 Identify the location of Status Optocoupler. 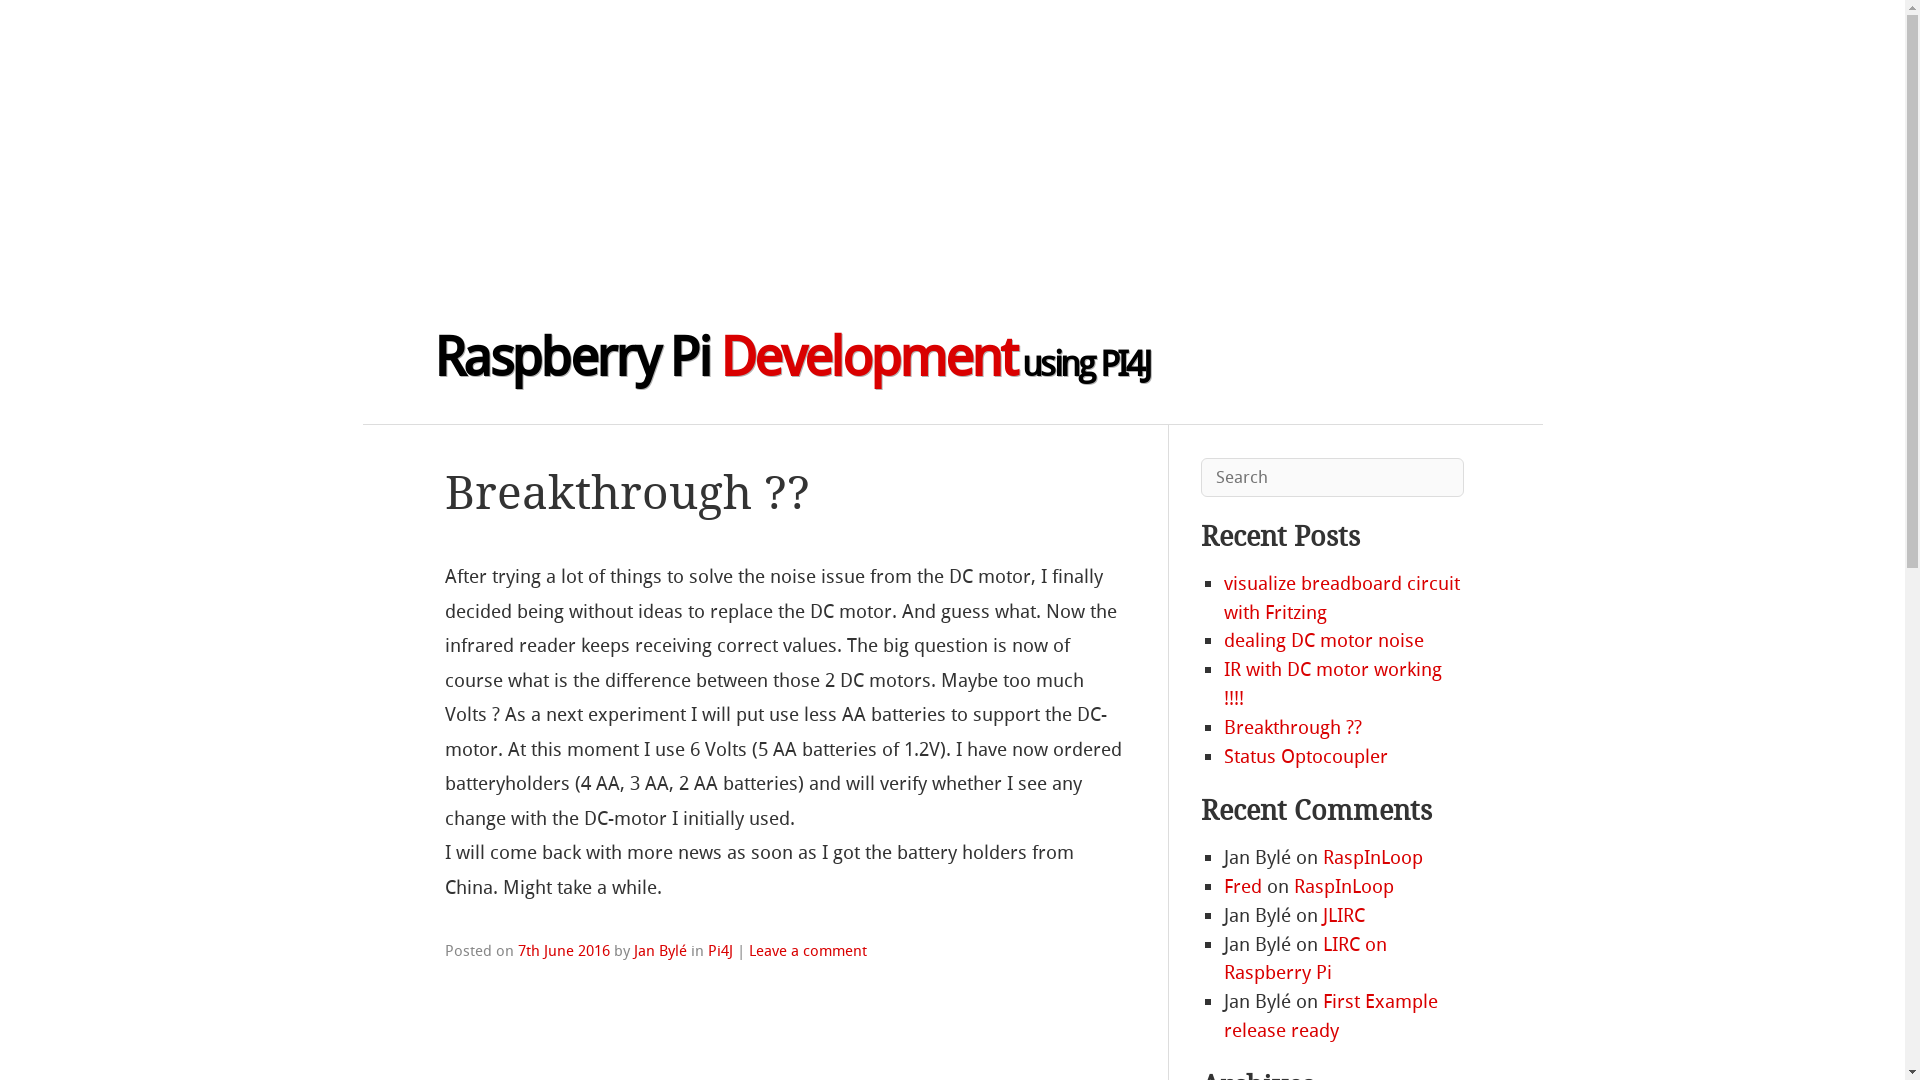
(1306, 756).